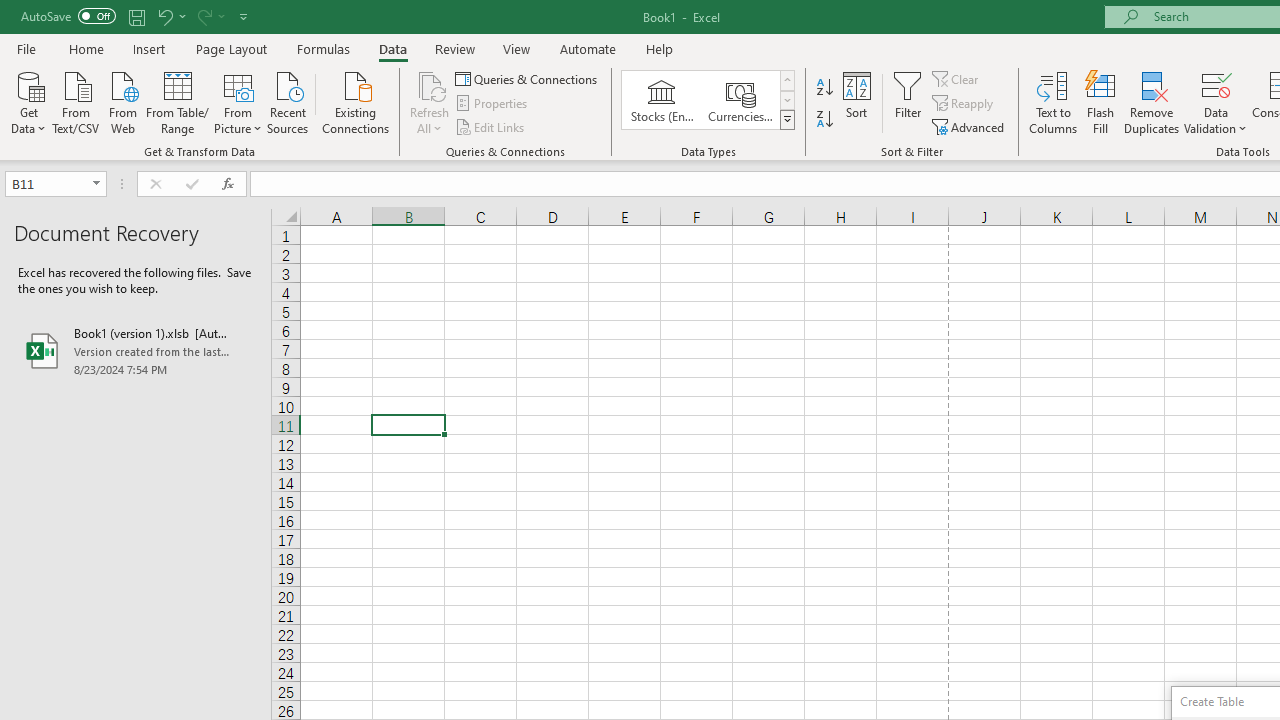  Describe the element at coordinates (786, 120) in the screenshot. I see `Data Types` at that location.